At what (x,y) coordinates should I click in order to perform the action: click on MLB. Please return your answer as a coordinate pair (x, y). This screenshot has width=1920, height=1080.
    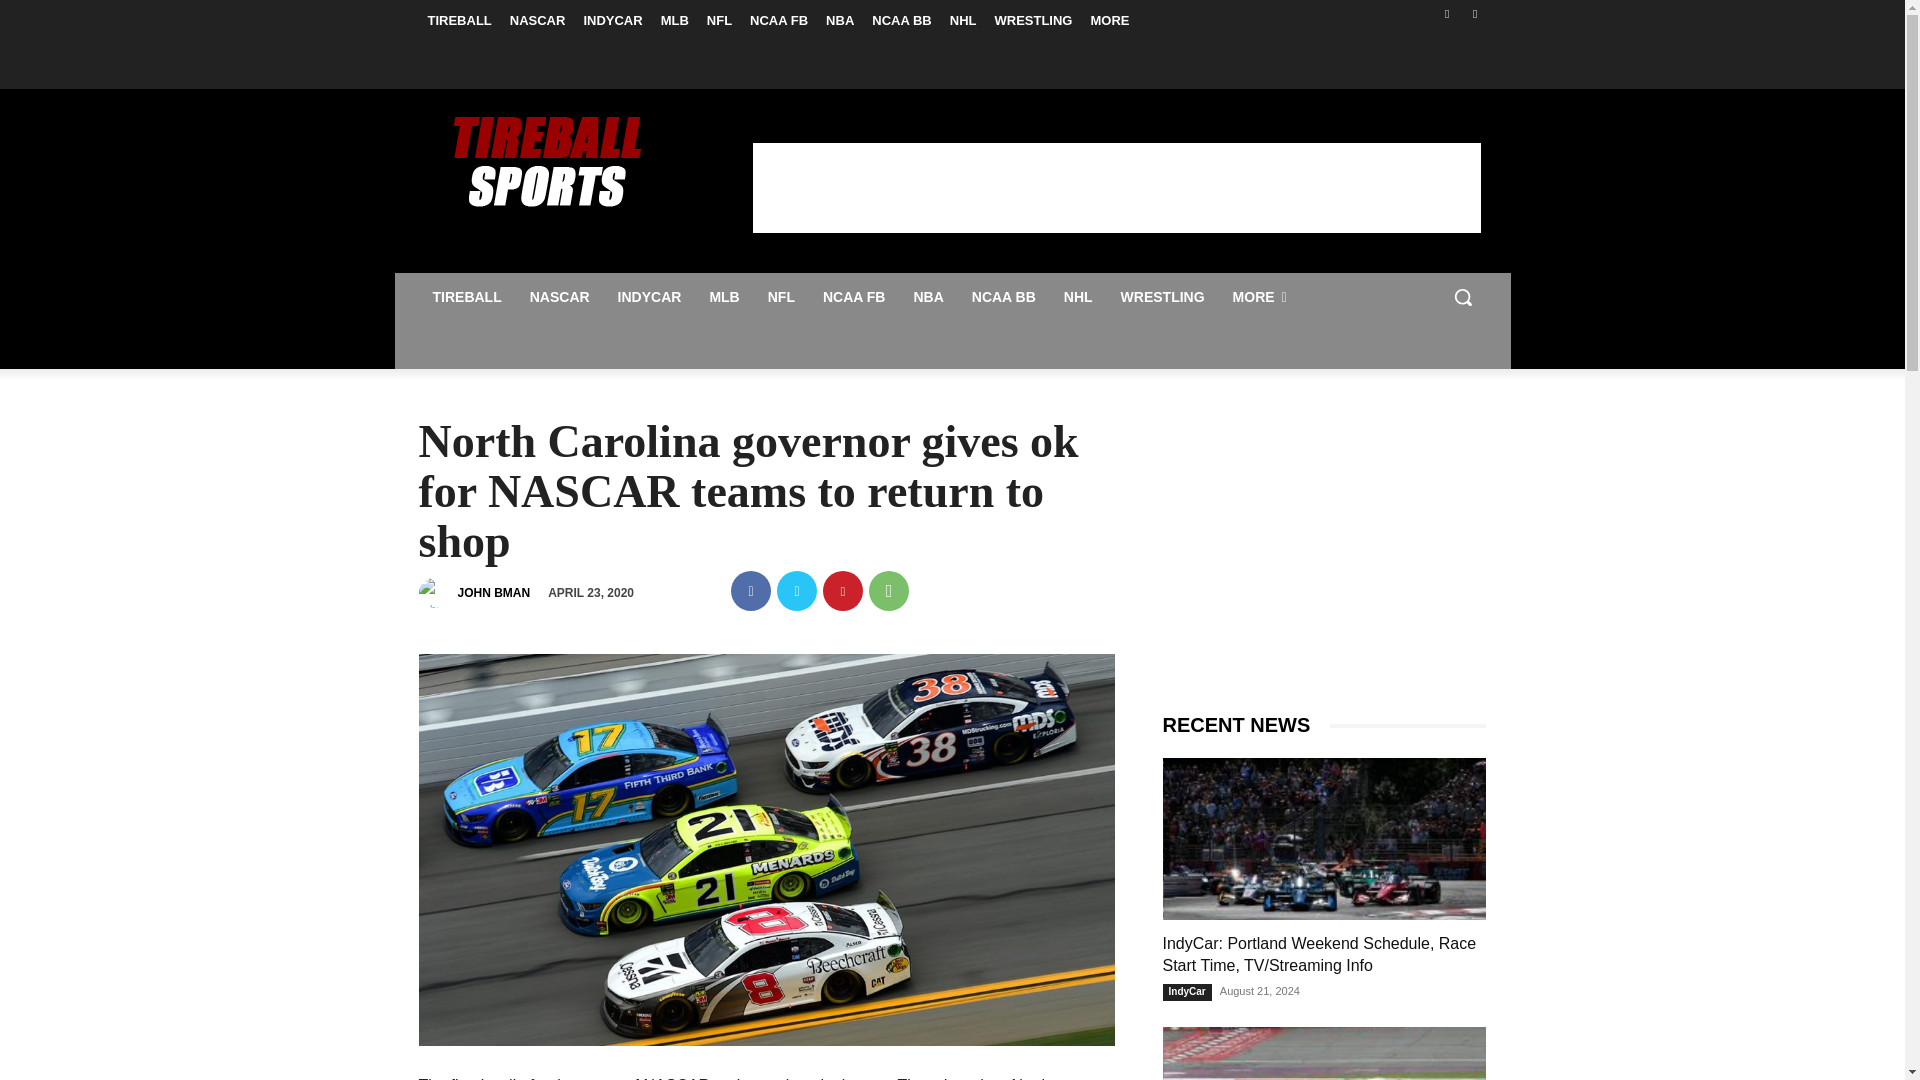
    Looking at the image, I should click on (724, 296).